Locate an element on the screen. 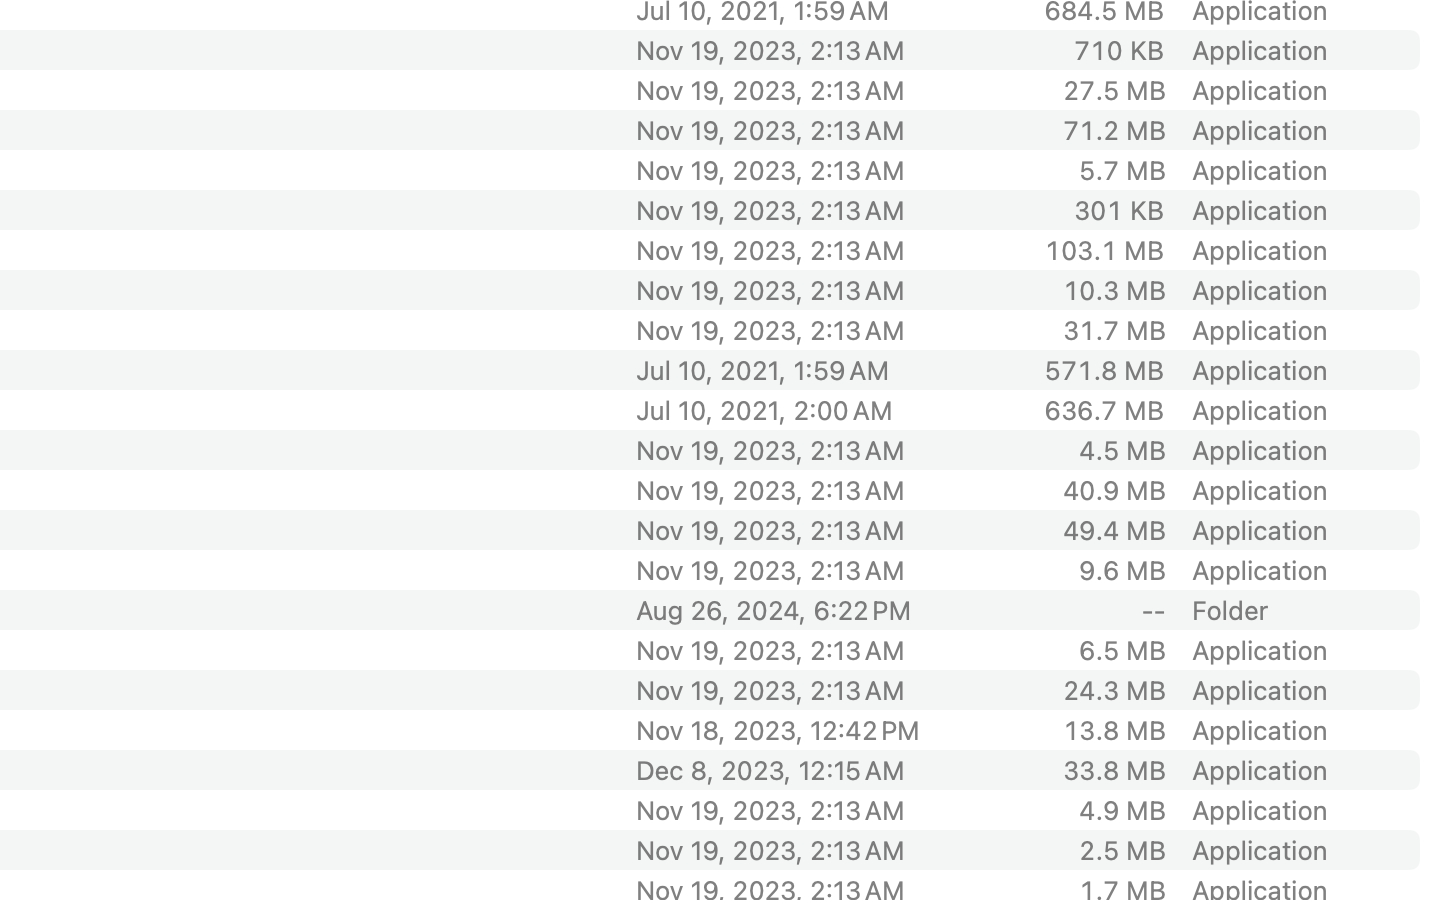 The height and width of the screenshot is (900, 1440). 4.9 MB is located at coordinates (1122, 810).